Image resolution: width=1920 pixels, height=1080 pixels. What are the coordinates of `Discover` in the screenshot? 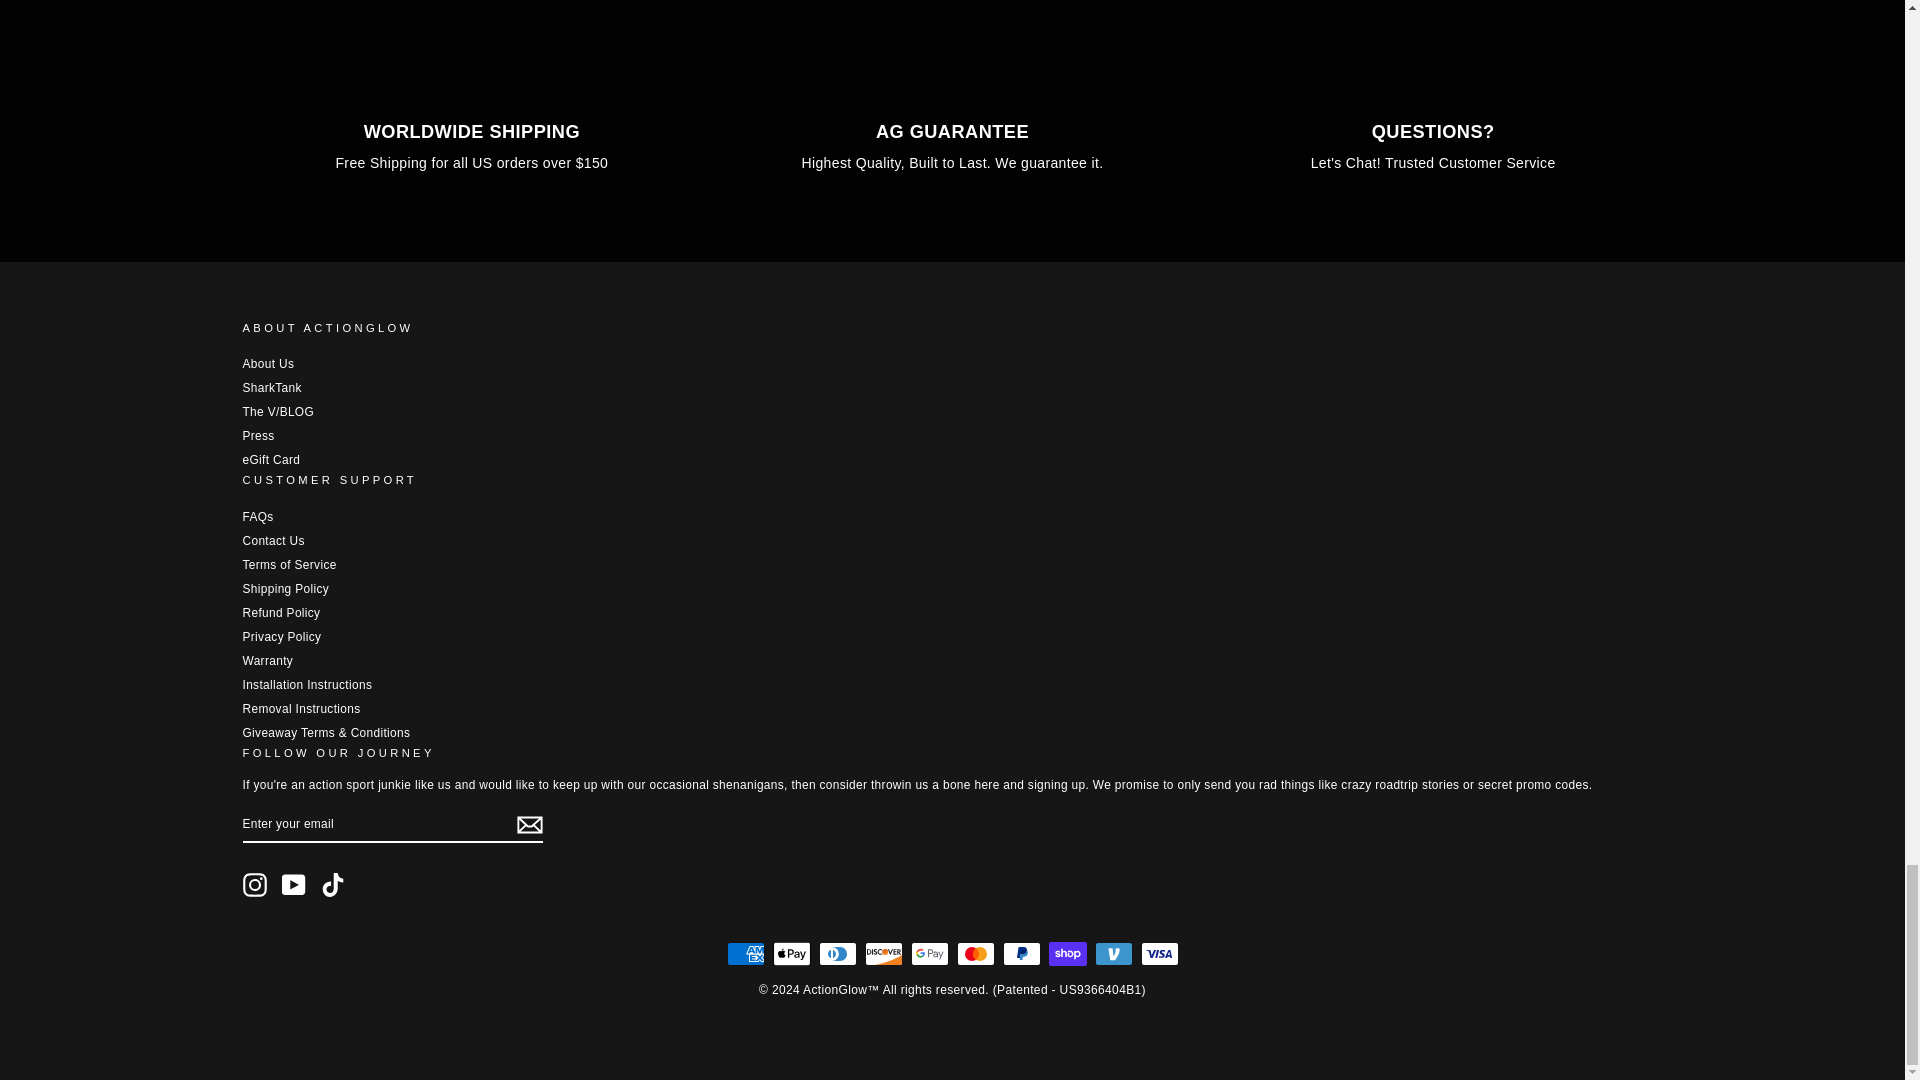 It's located at (883, 953).